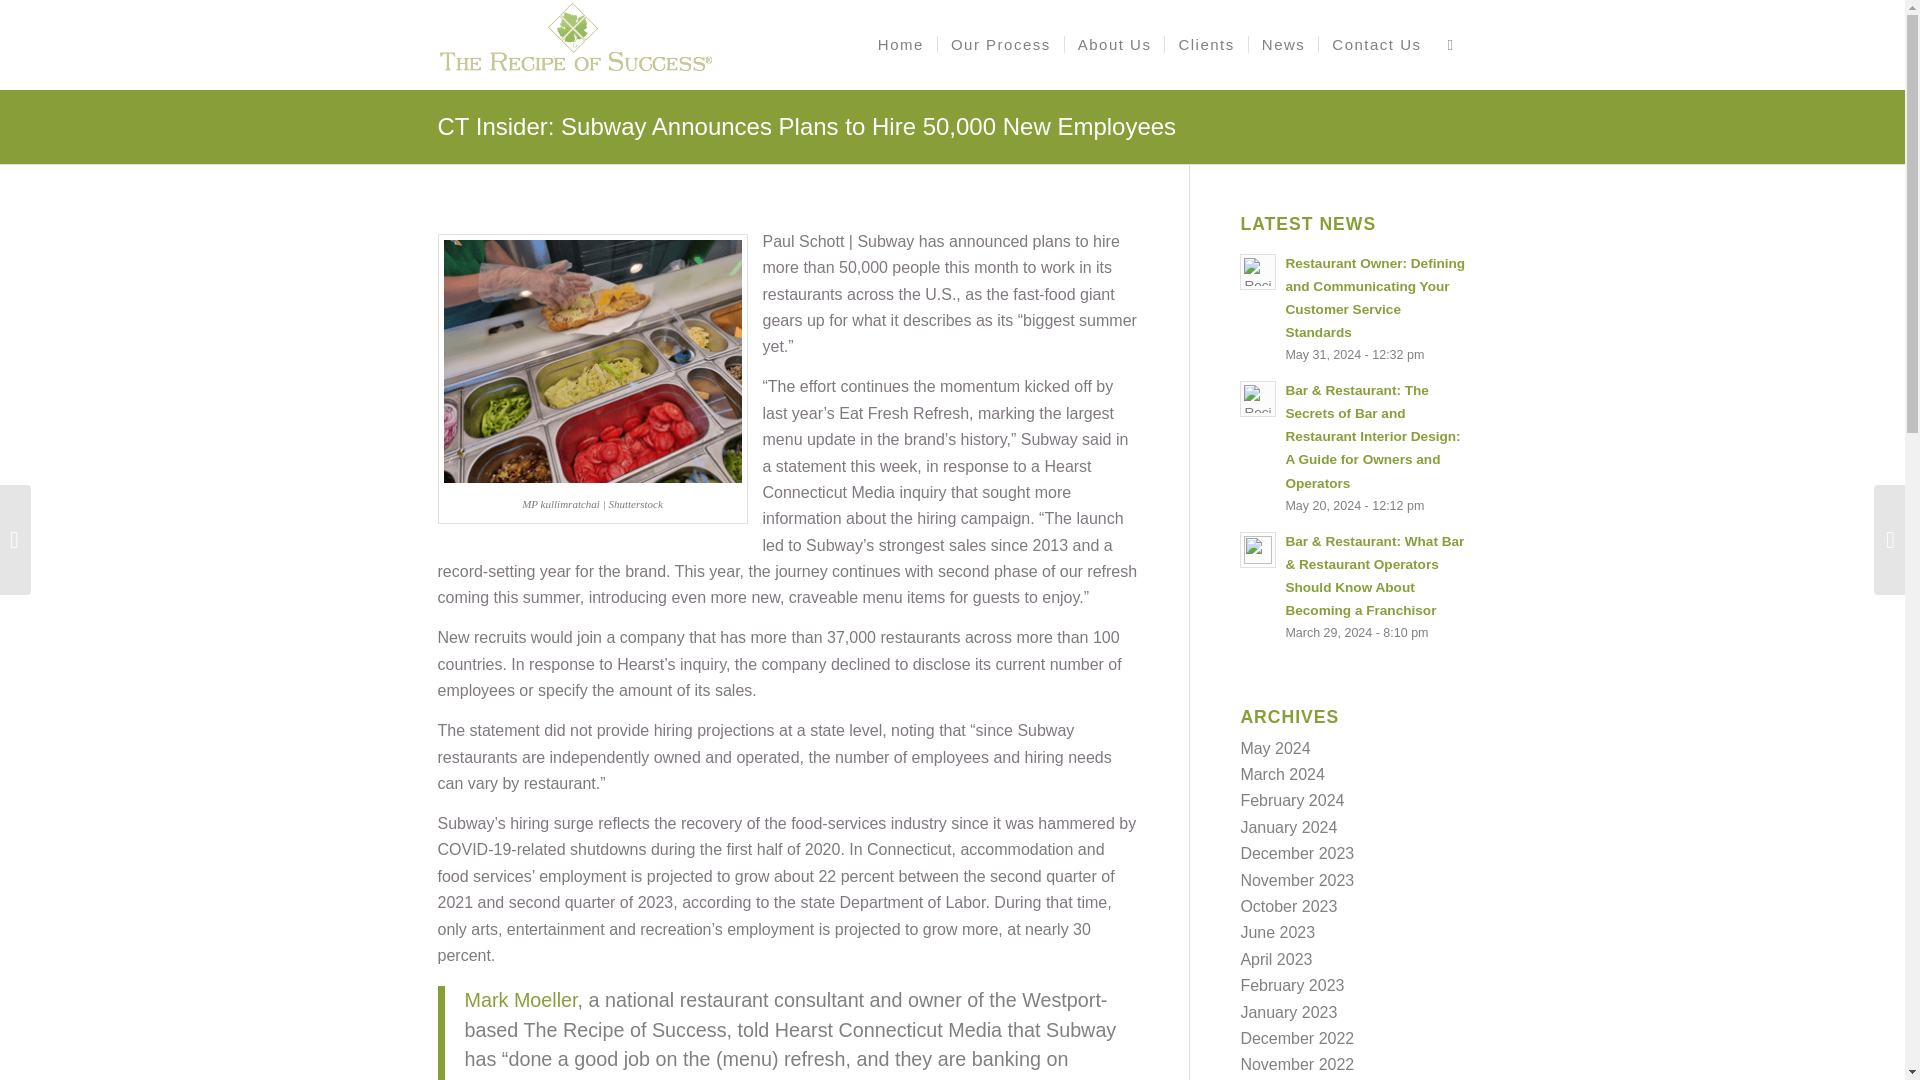 The height and width of the screenshot is (1080, 1920). What do you see at coordinates (1274, 748) in the screenshot?
I see `May 2024` at bounding box center [1274, 748].